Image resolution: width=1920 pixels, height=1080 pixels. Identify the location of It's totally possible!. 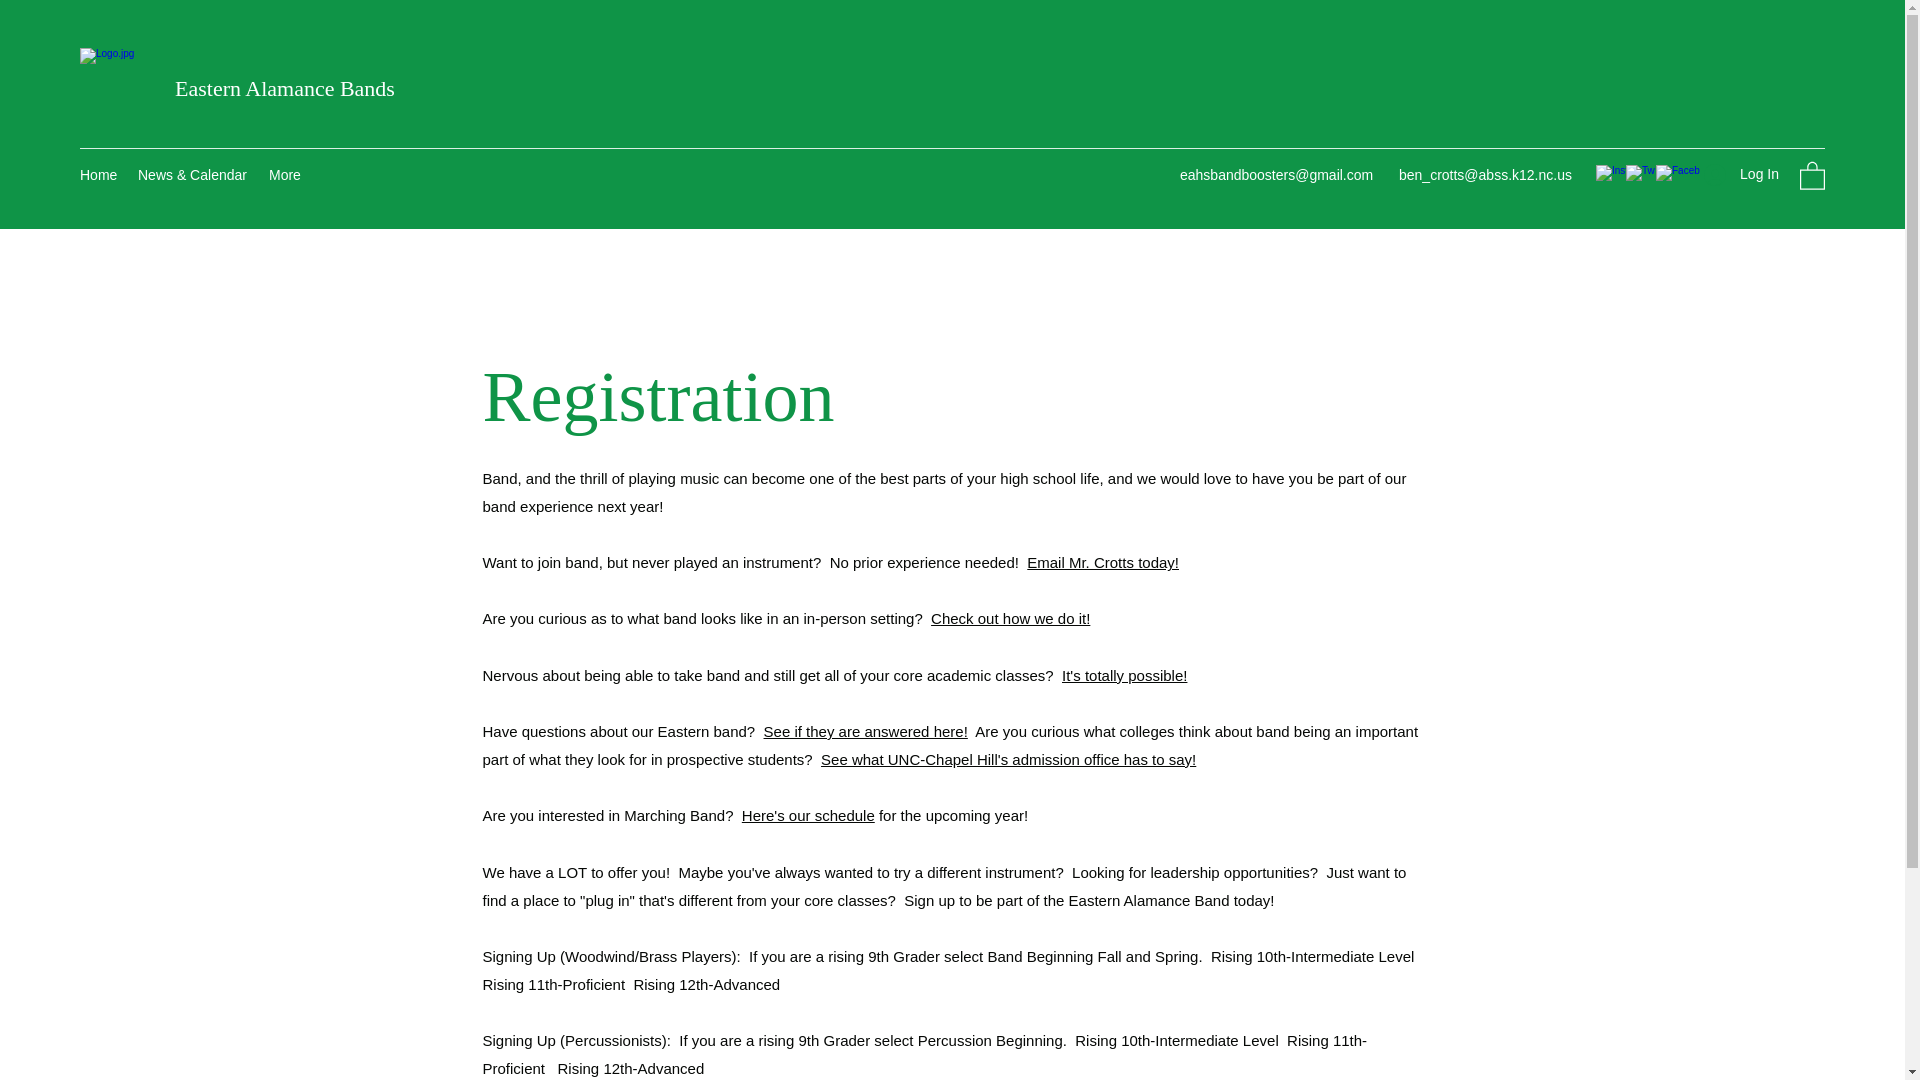
(1124, 675).